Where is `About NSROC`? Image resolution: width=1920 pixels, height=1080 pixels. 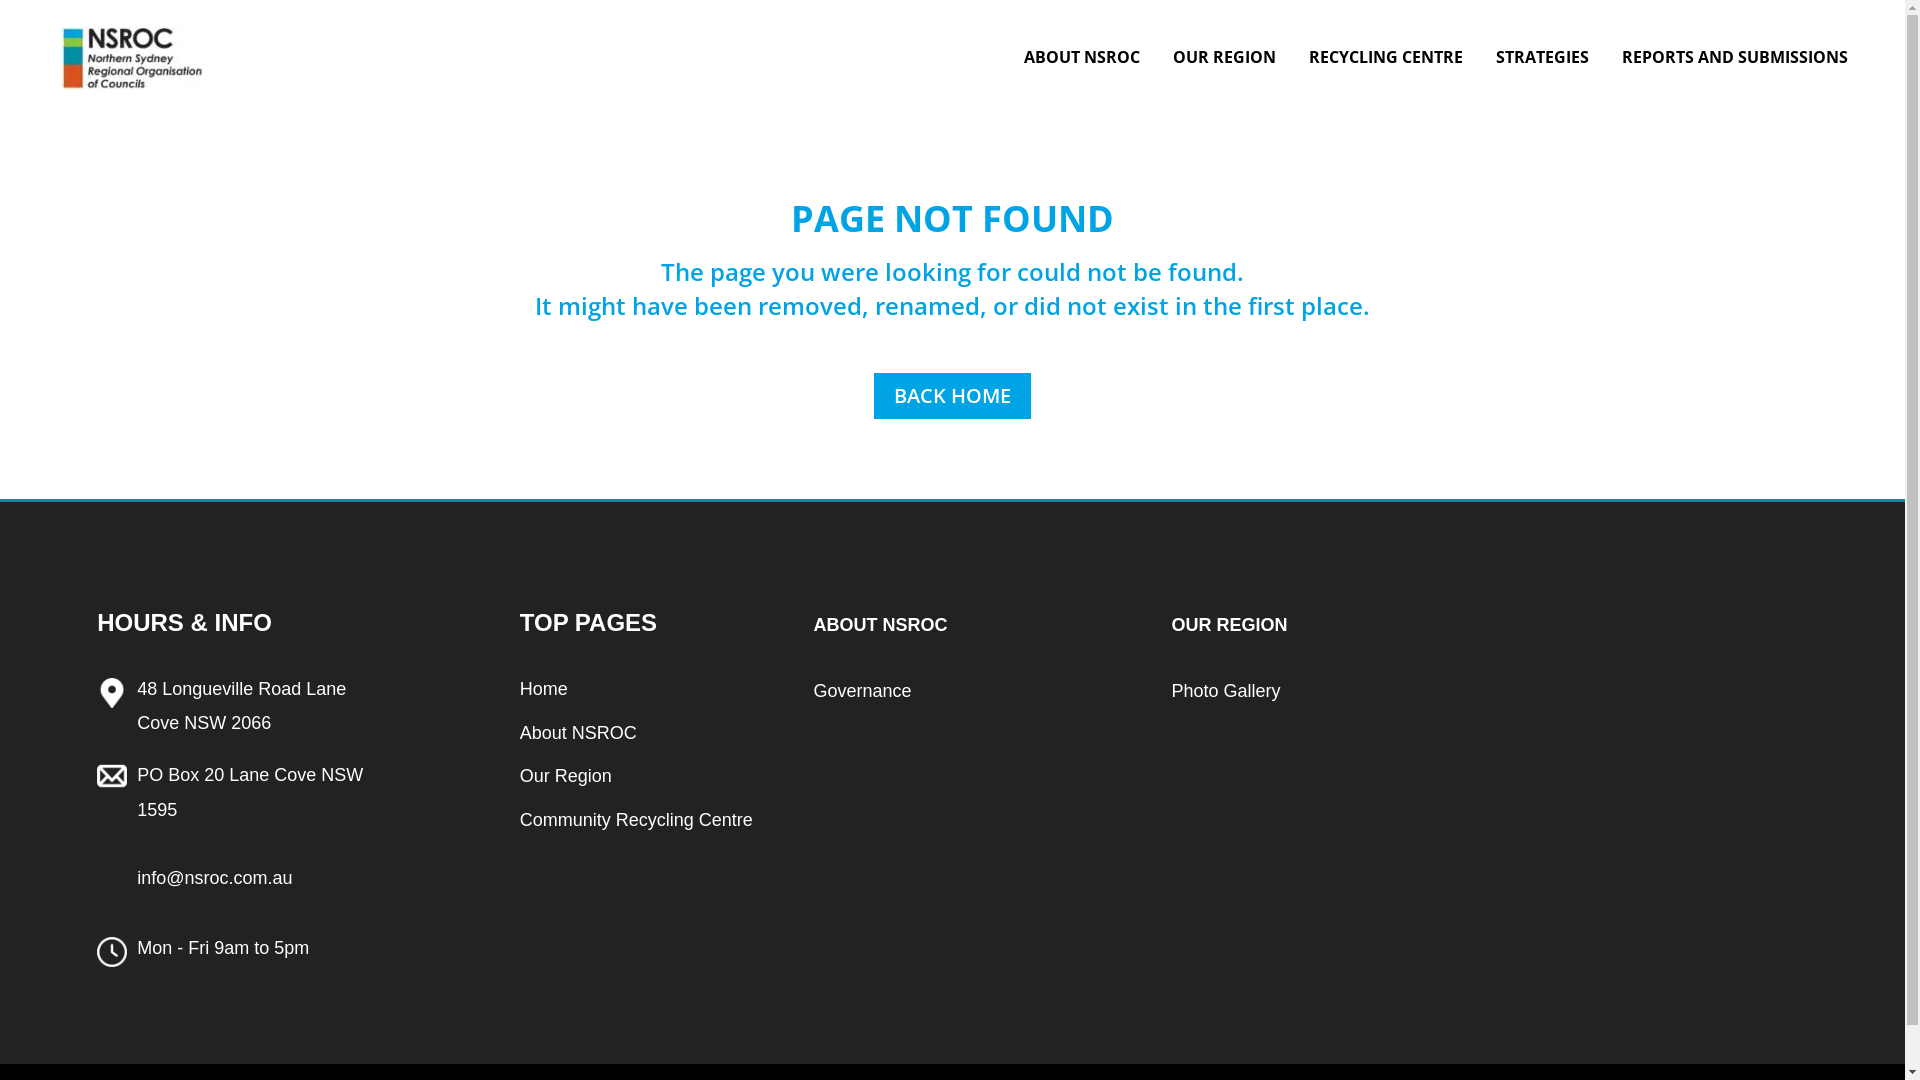 About NSROC is located at coordinates (578, 733).